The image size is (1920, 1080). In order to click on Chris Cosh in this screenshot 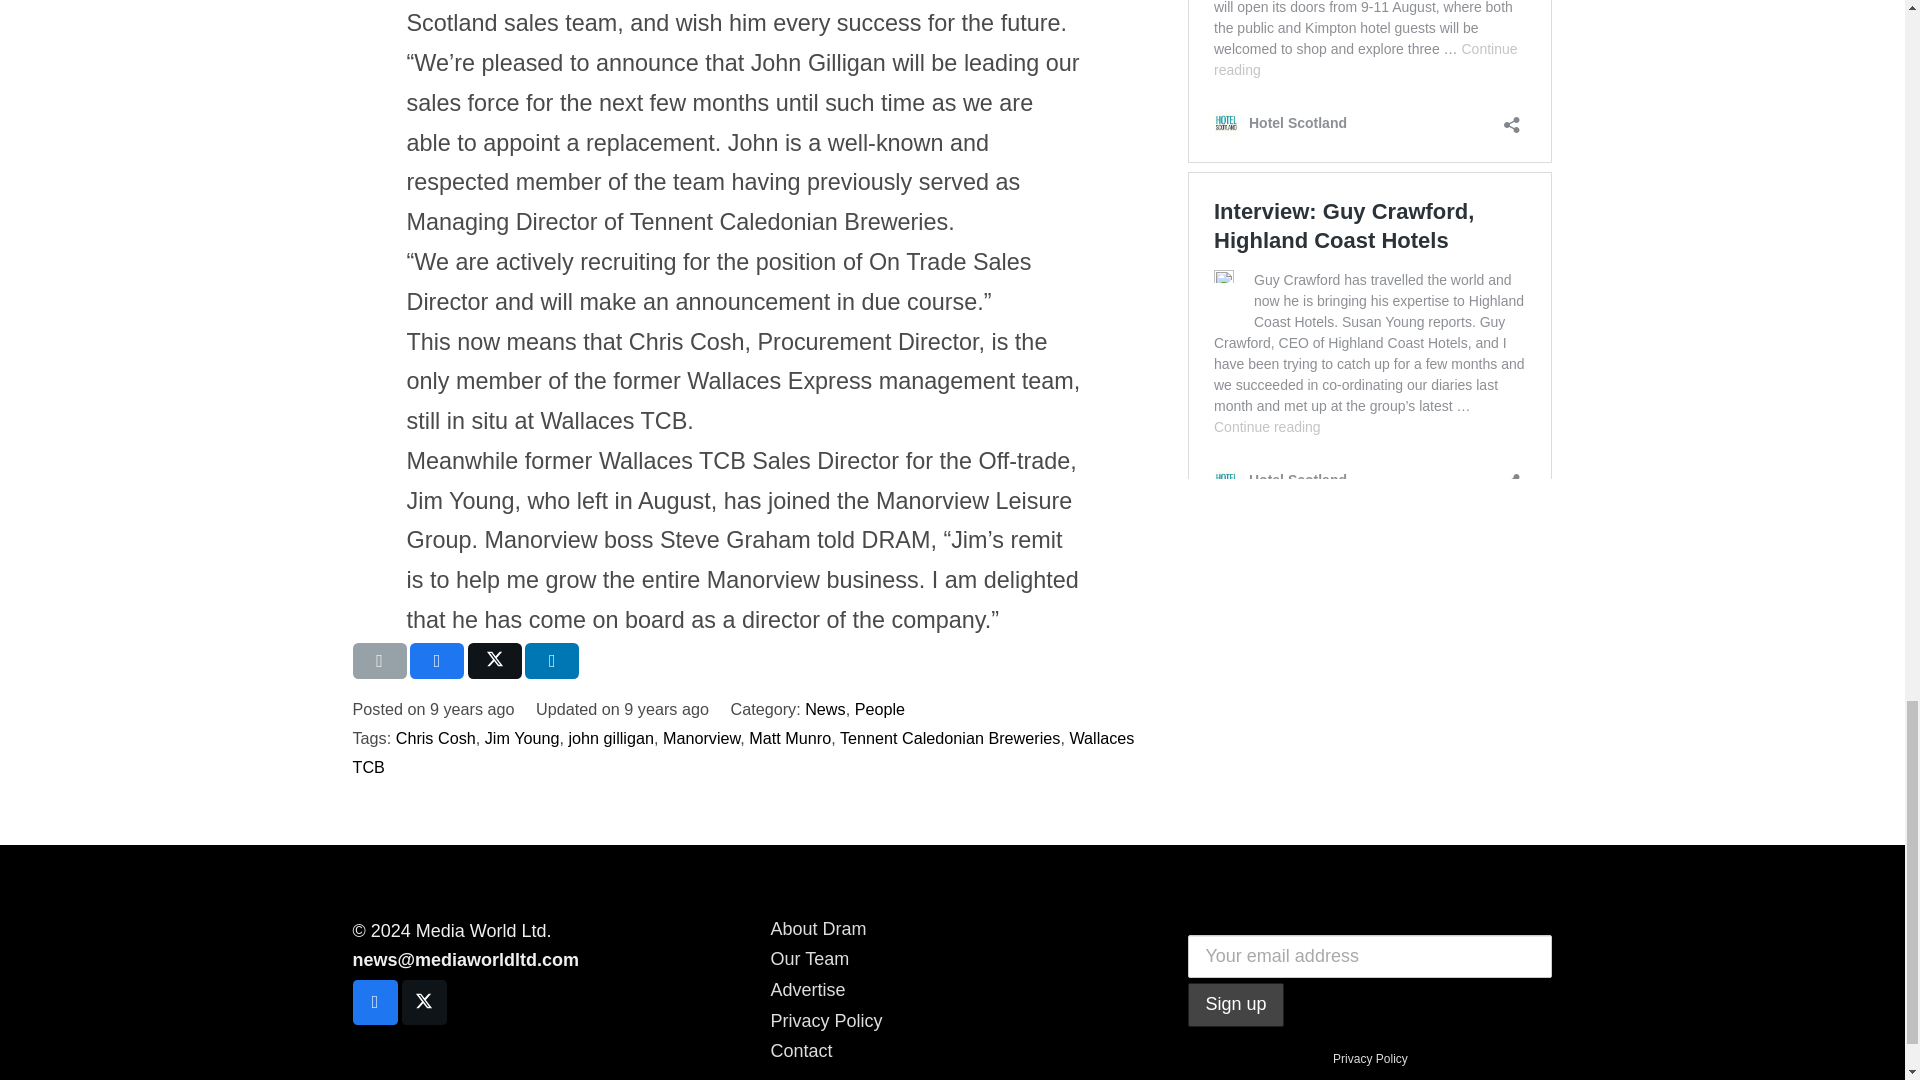, I will do `click(436, 738)`.